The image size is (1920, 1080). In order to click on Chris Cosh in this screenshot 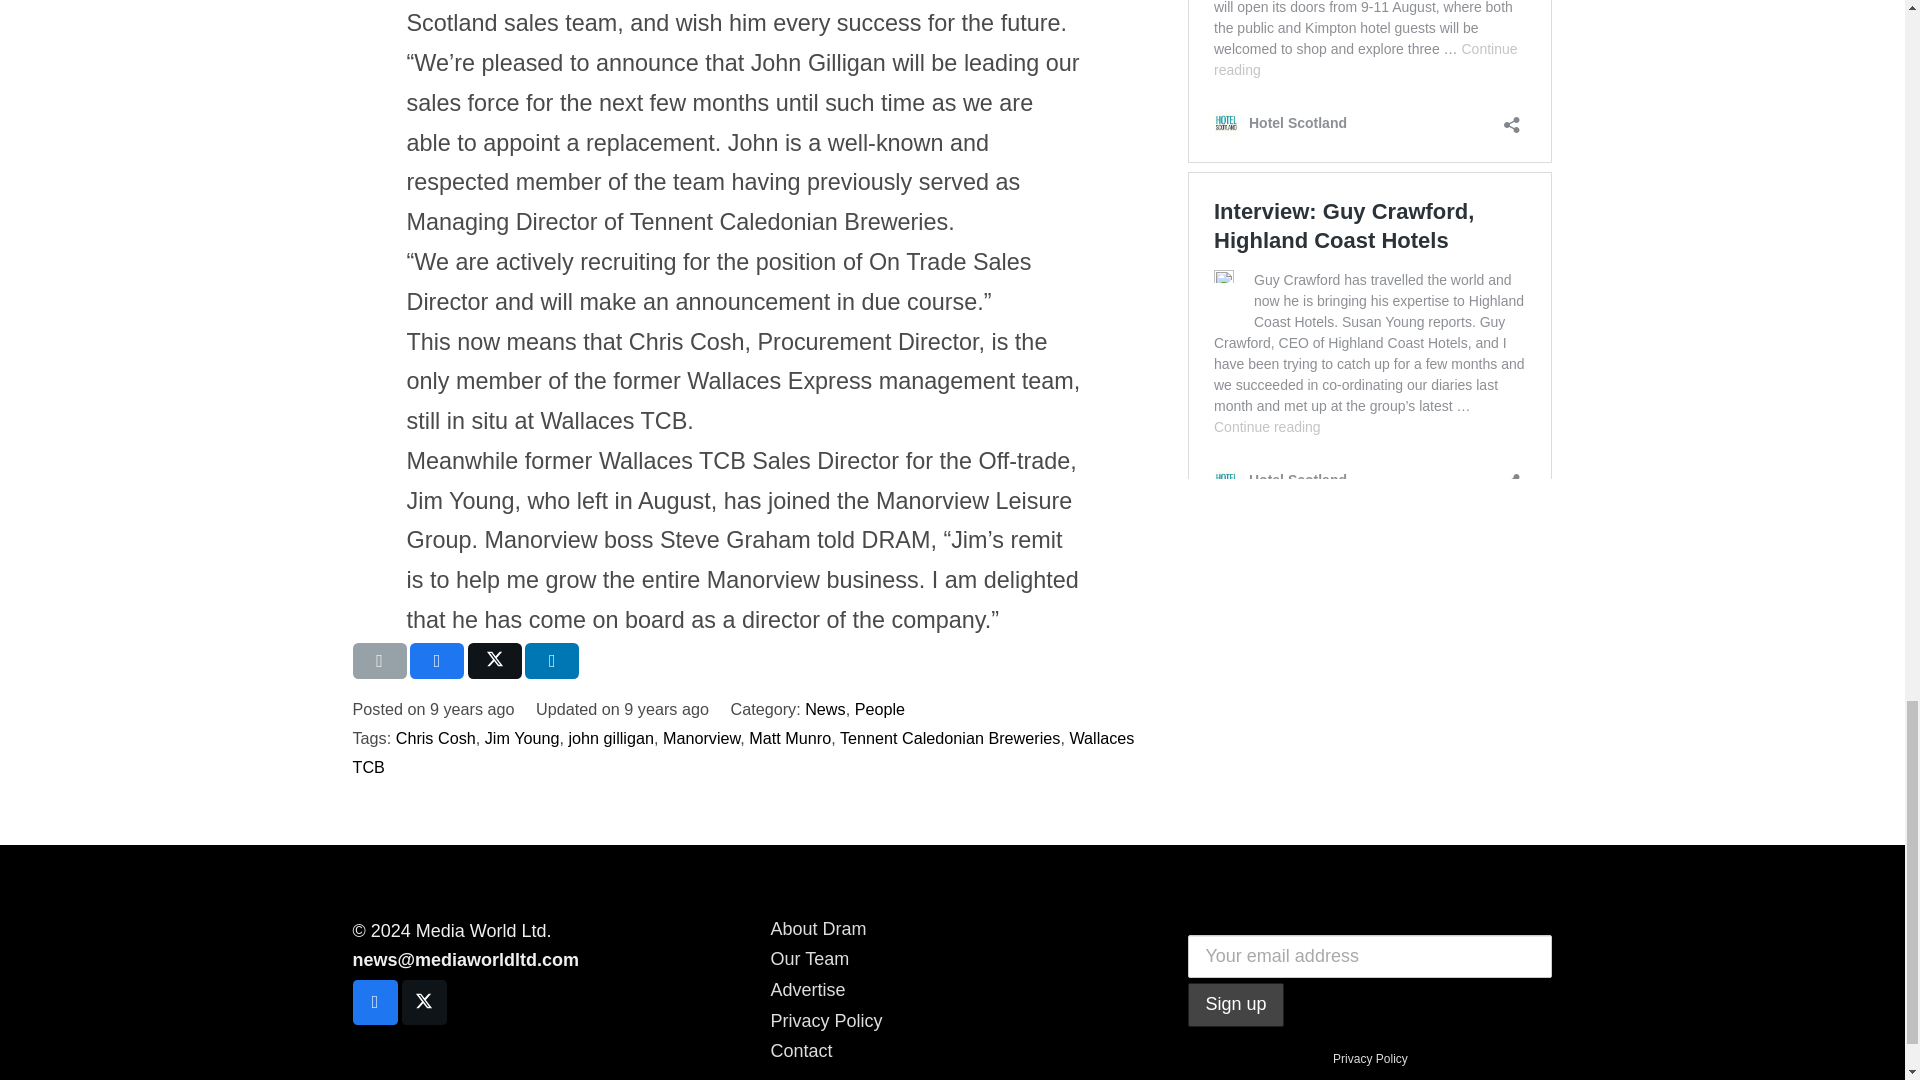, I will do `click(436, 738)`.